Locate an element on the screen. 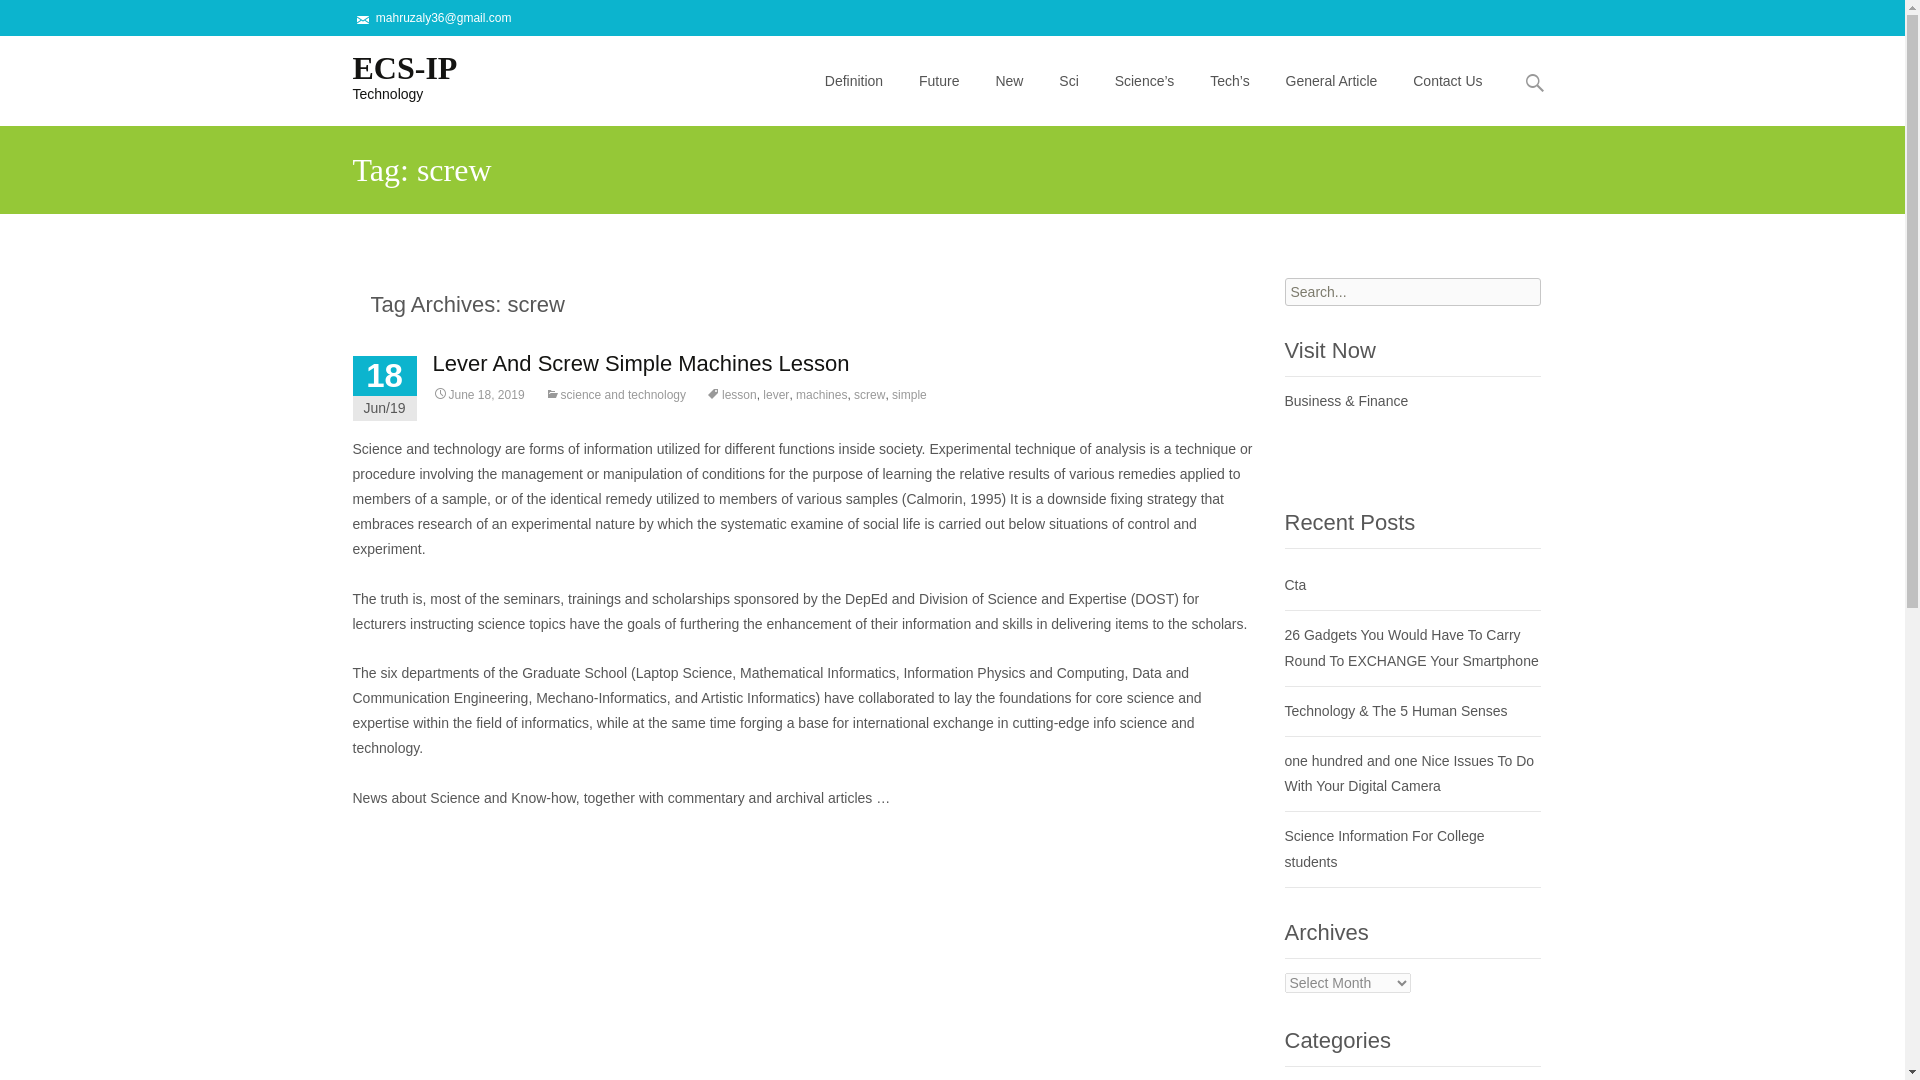 This screenshot has height=1080, width=1920. General Article is located at coordinates (478, 394).